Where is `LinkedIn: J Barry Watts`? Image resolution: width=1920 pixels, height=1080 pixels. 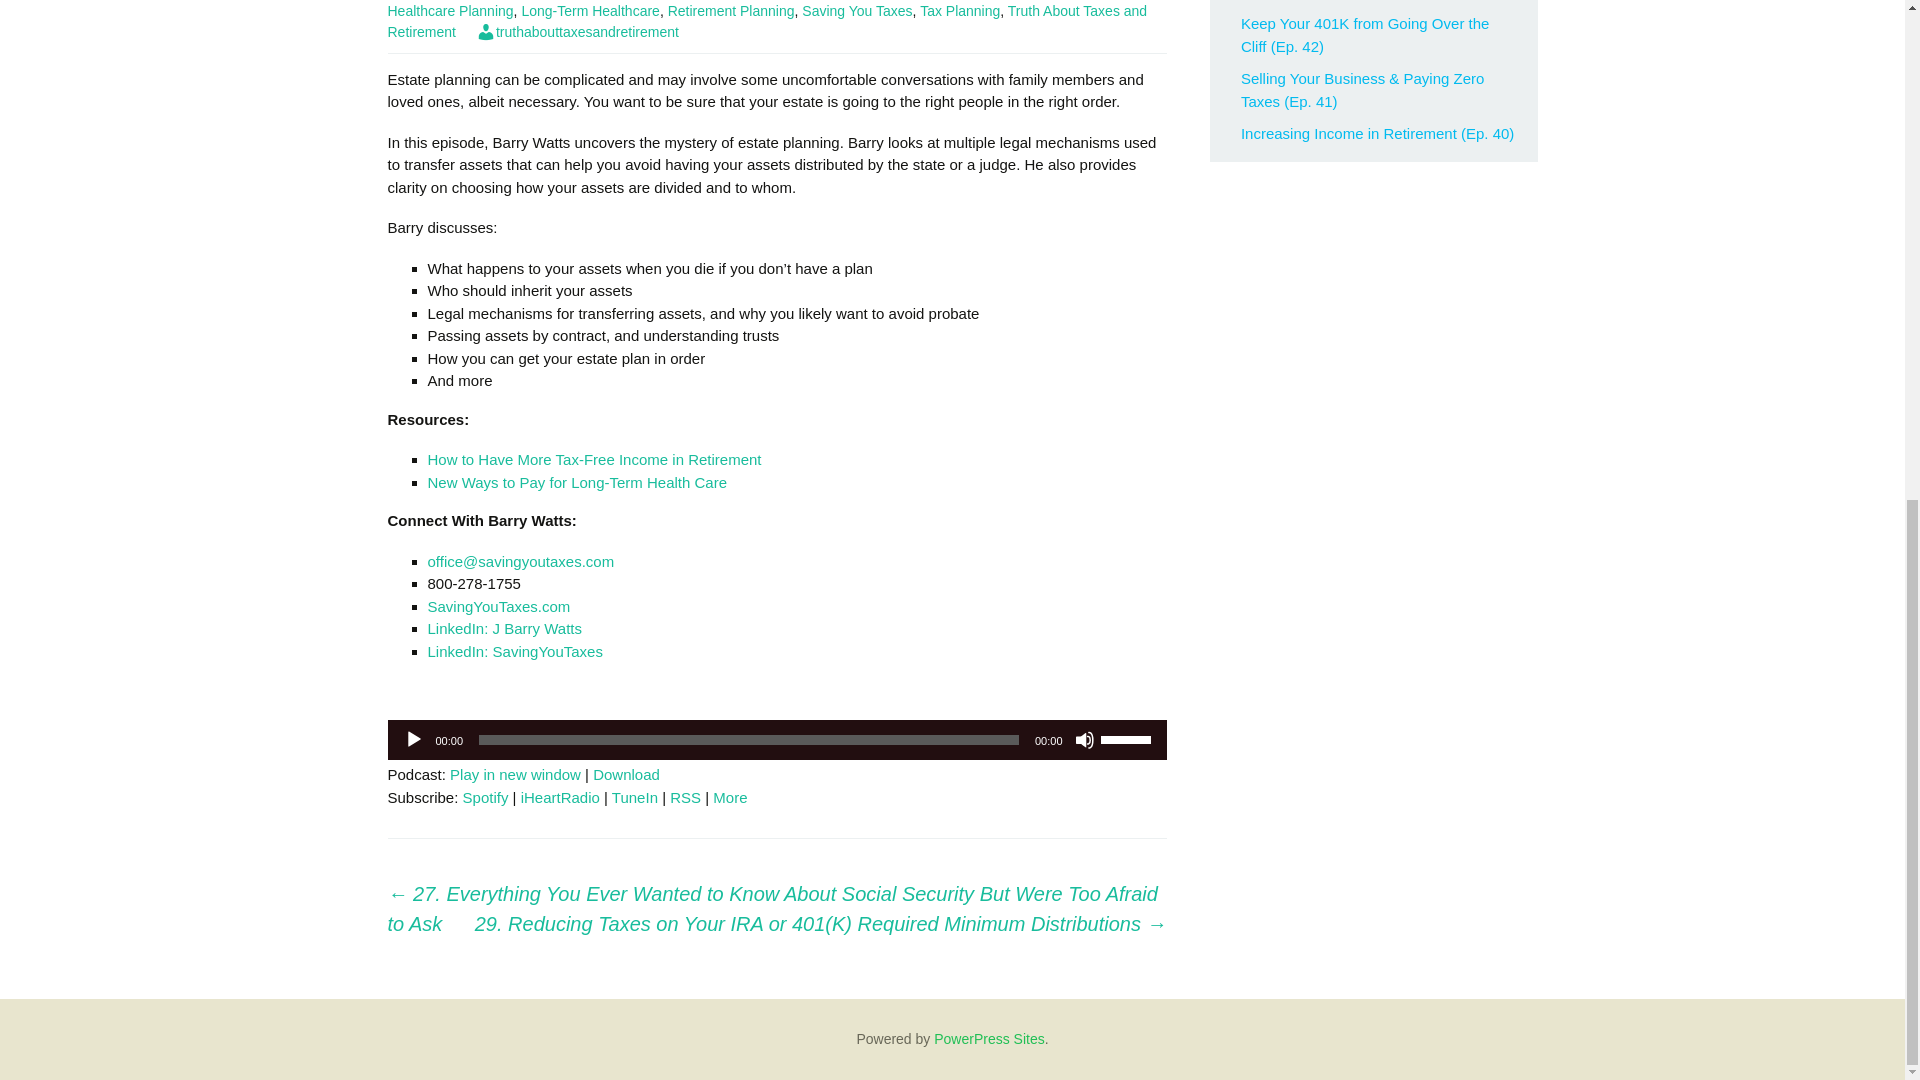
LinkedIn: J Barry Watts is located at coordinates (506, 628).